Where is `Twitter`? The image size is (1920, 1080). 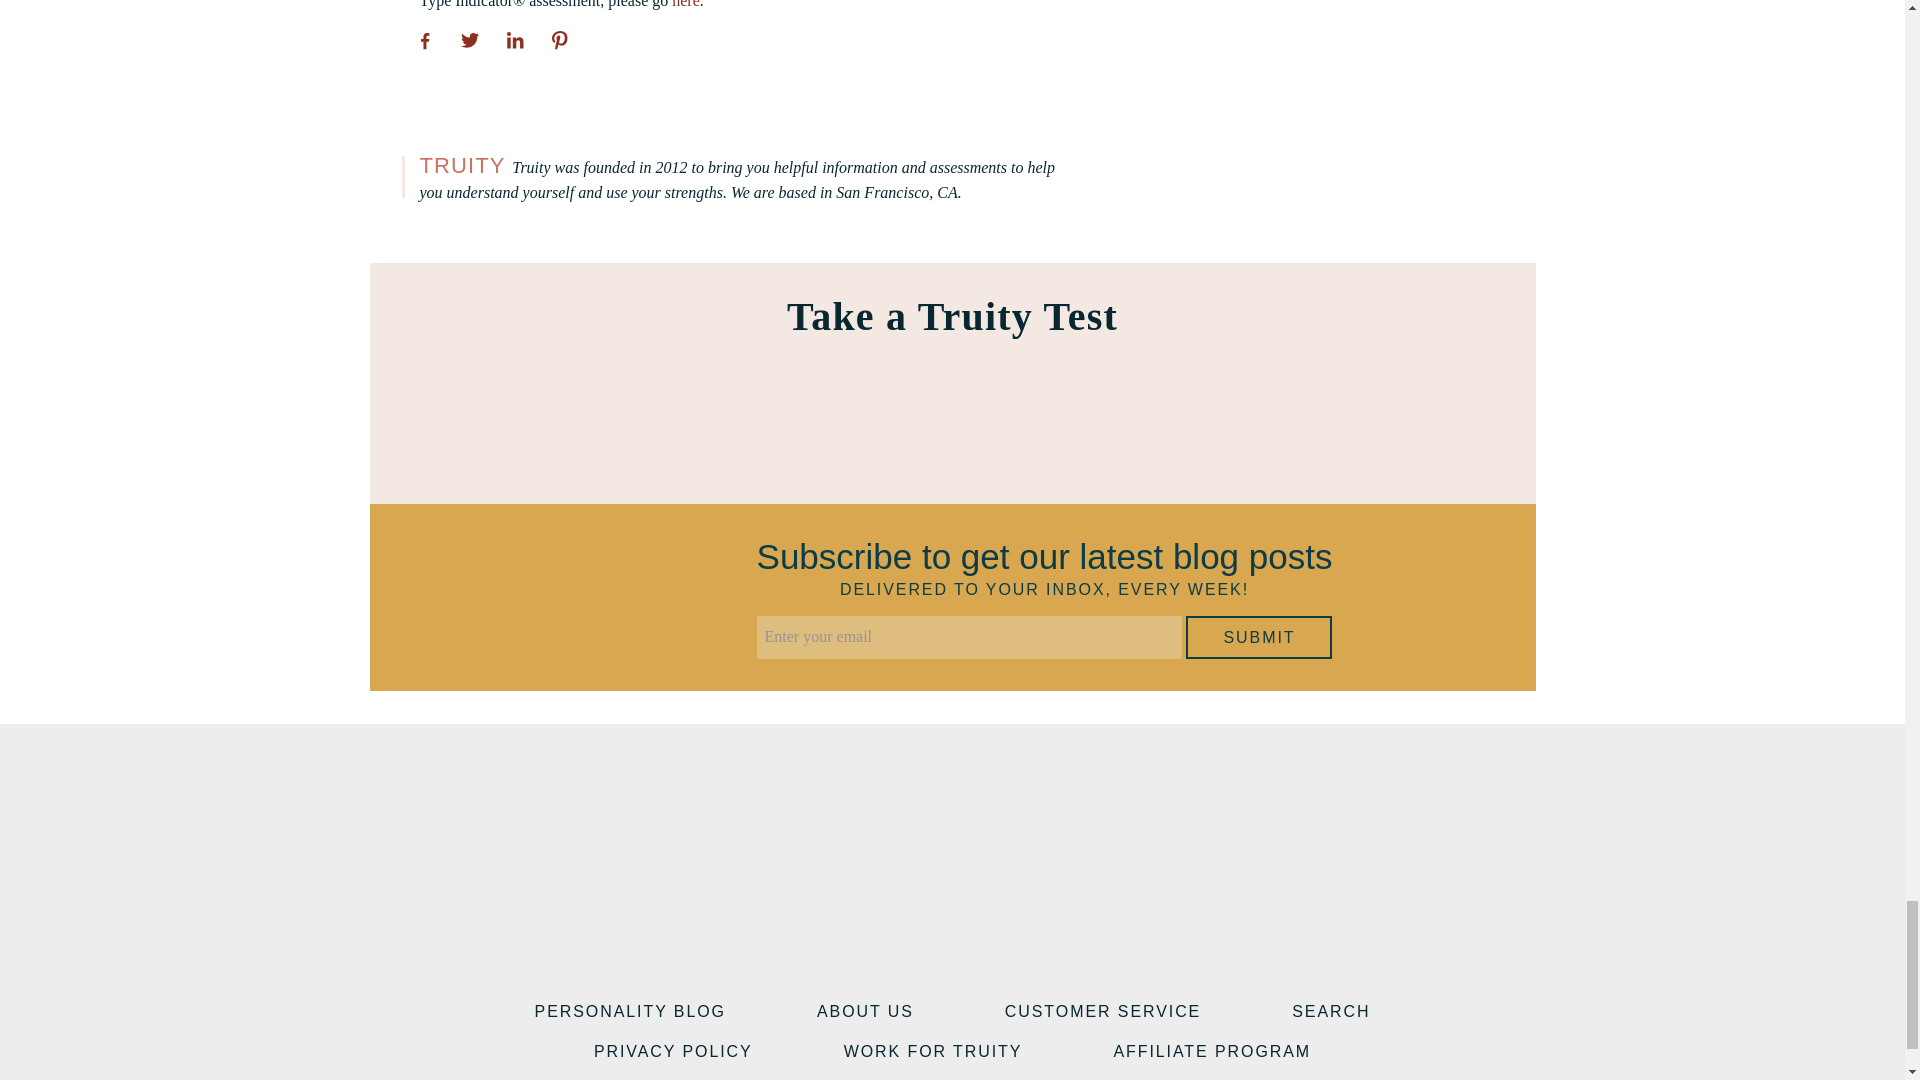 Twitter is located at coordinates (903, 930).